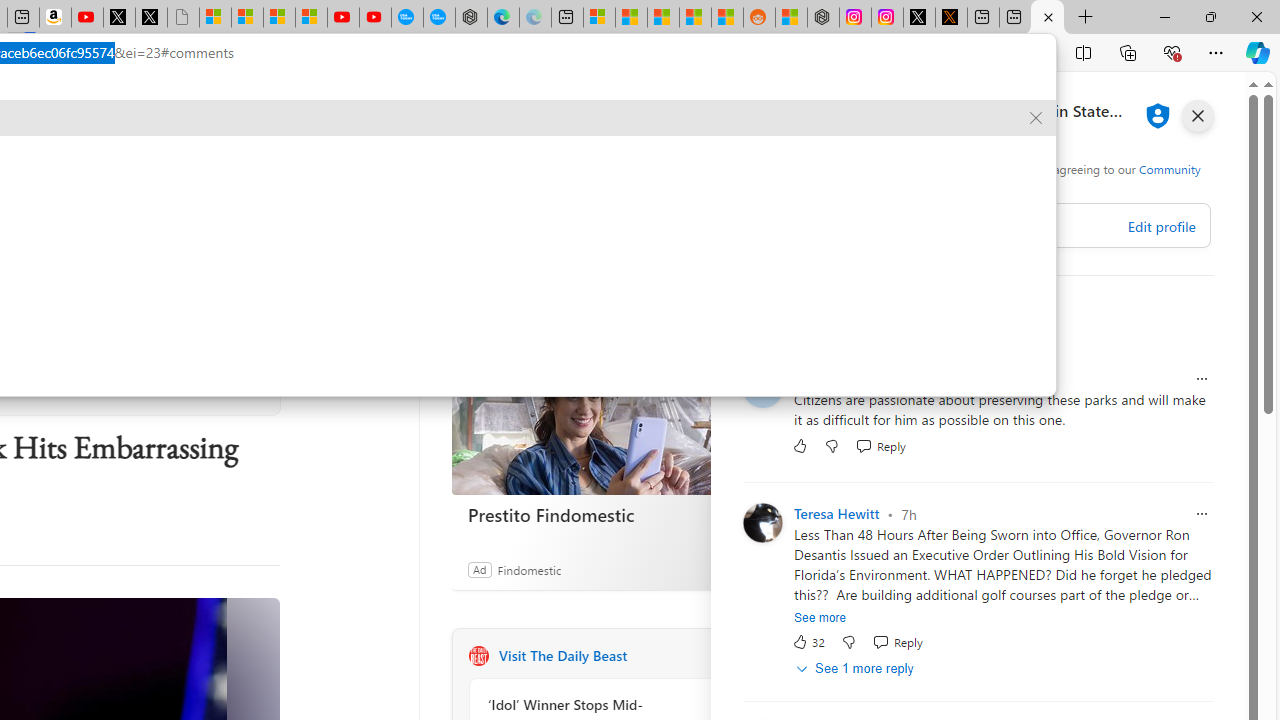 The height and width of the screenshot is (720, 1280). I want to click on comment-box, so click(1003, 225).